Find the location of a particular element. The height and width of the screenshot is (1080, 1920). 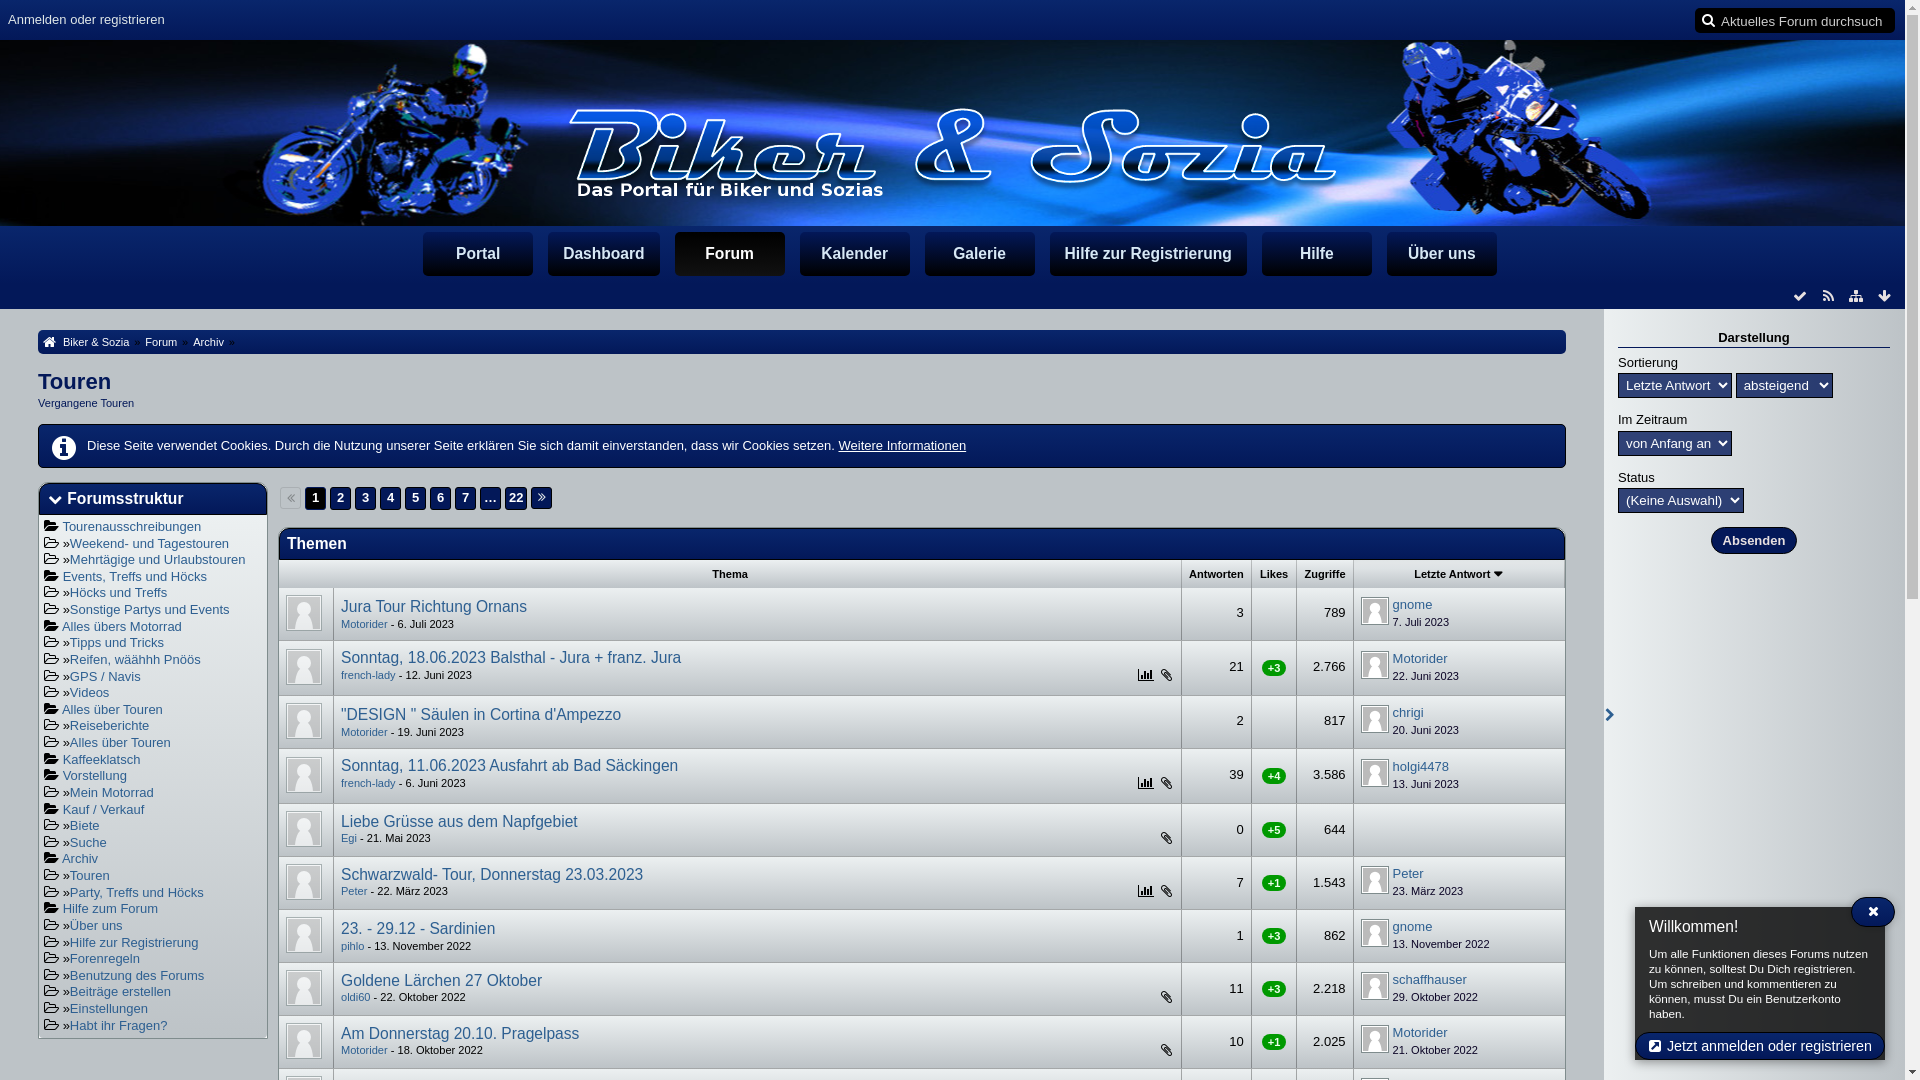

french-lady is located at coordinates (368, 783).